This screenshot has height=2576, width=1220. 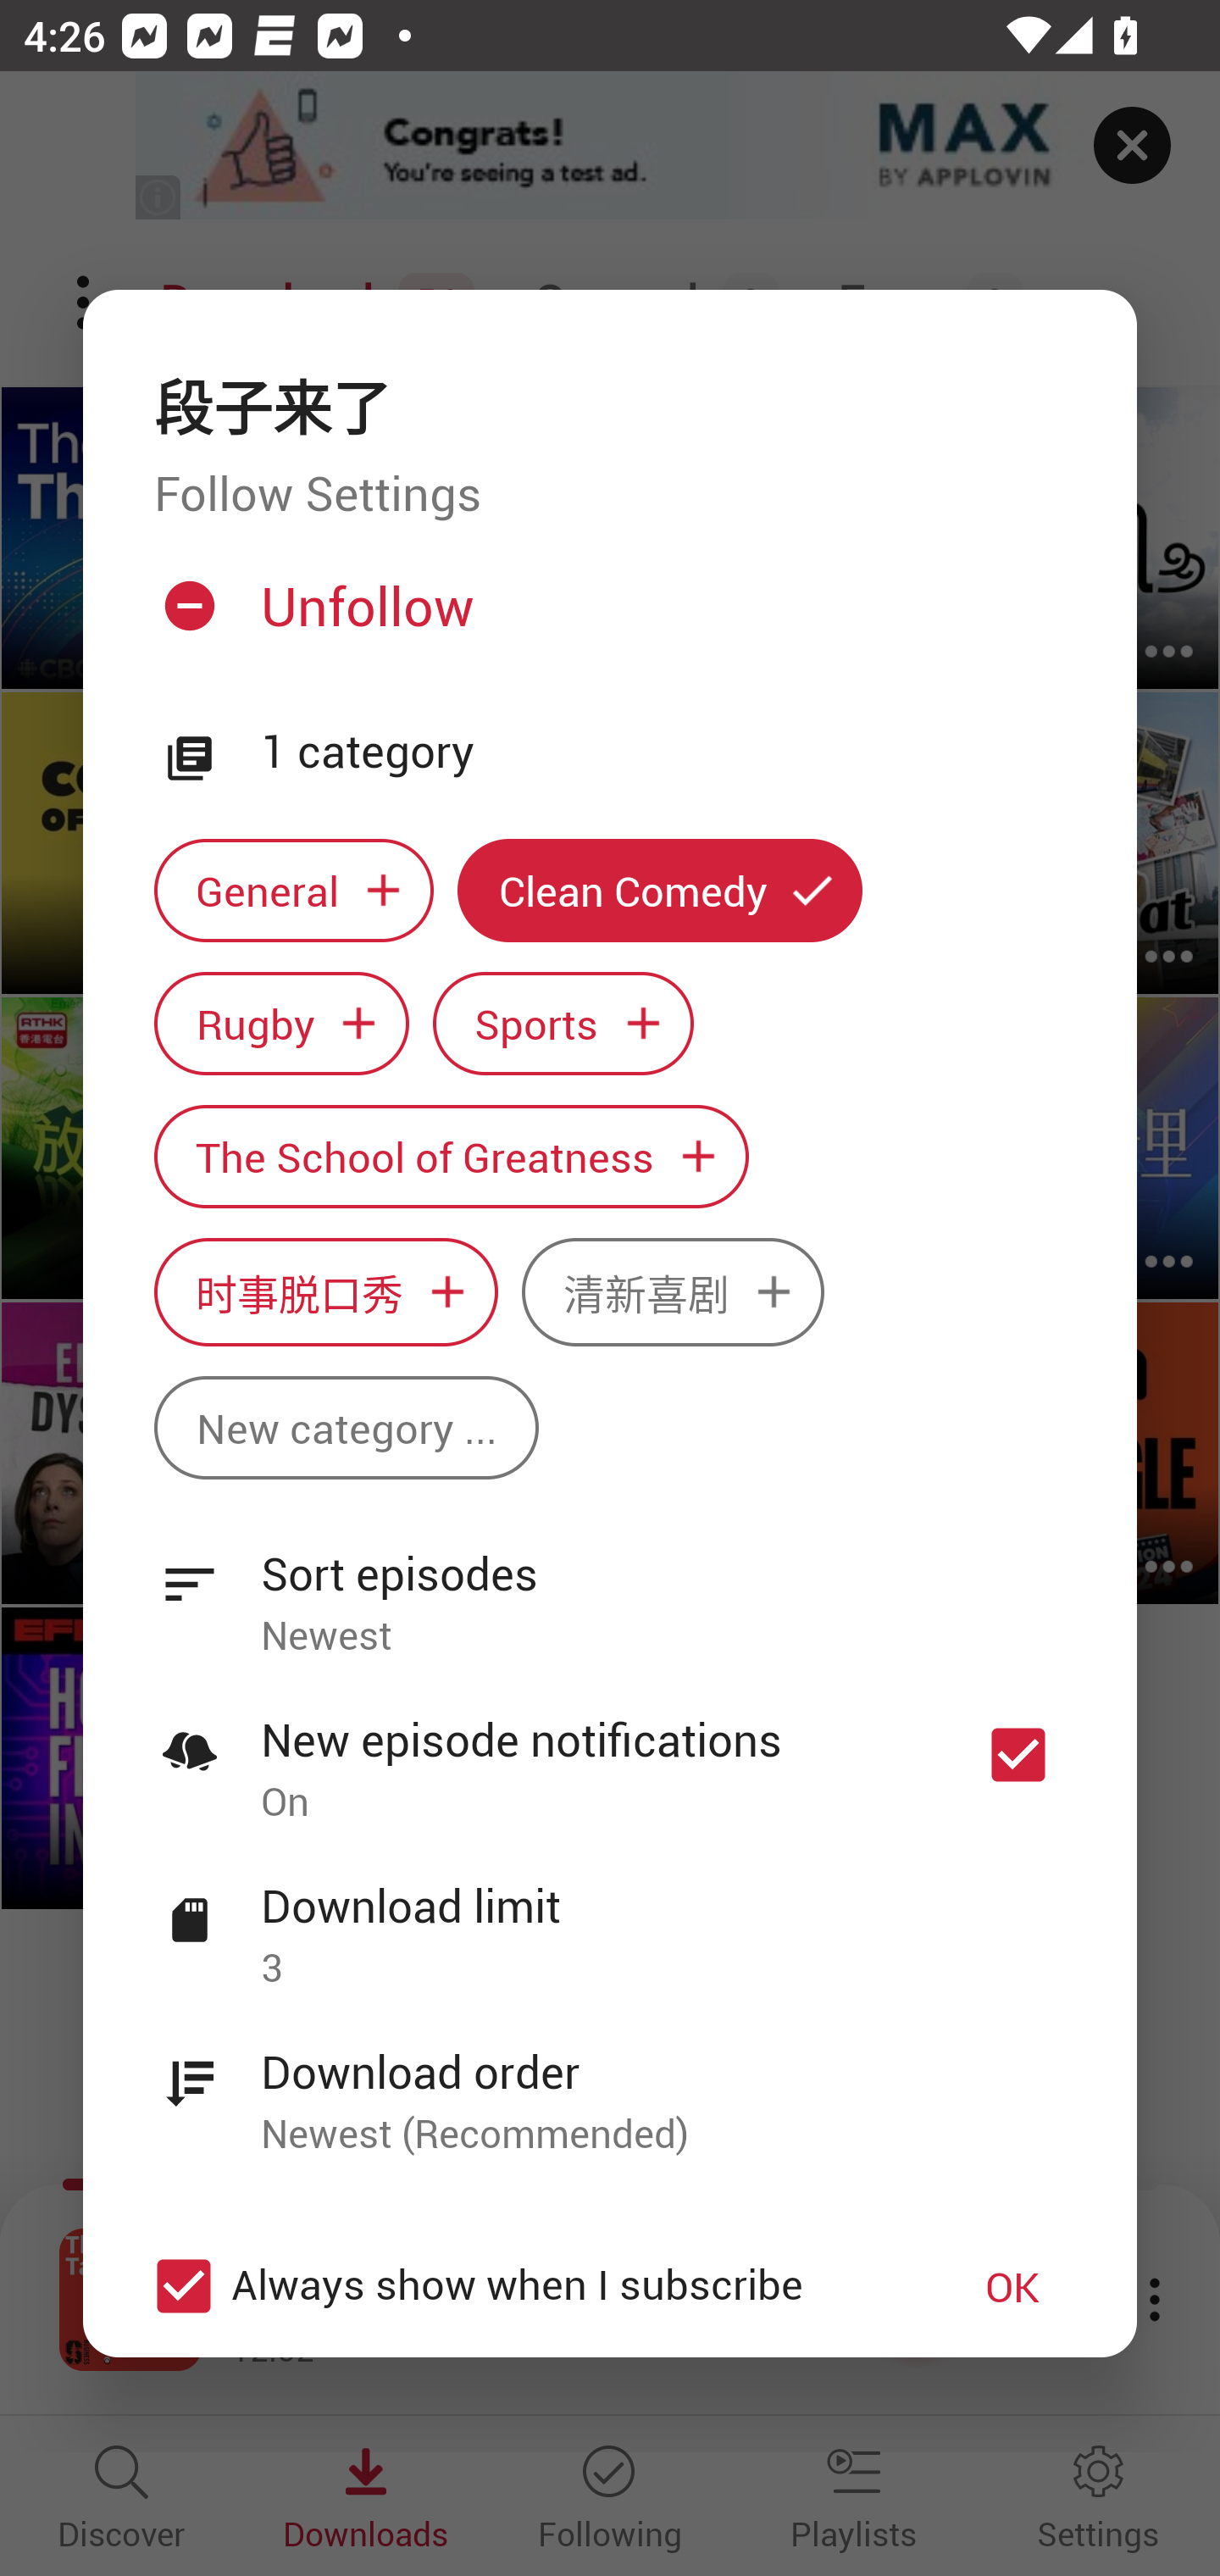 I want to click on OK, so click(x=1012, y=2286).